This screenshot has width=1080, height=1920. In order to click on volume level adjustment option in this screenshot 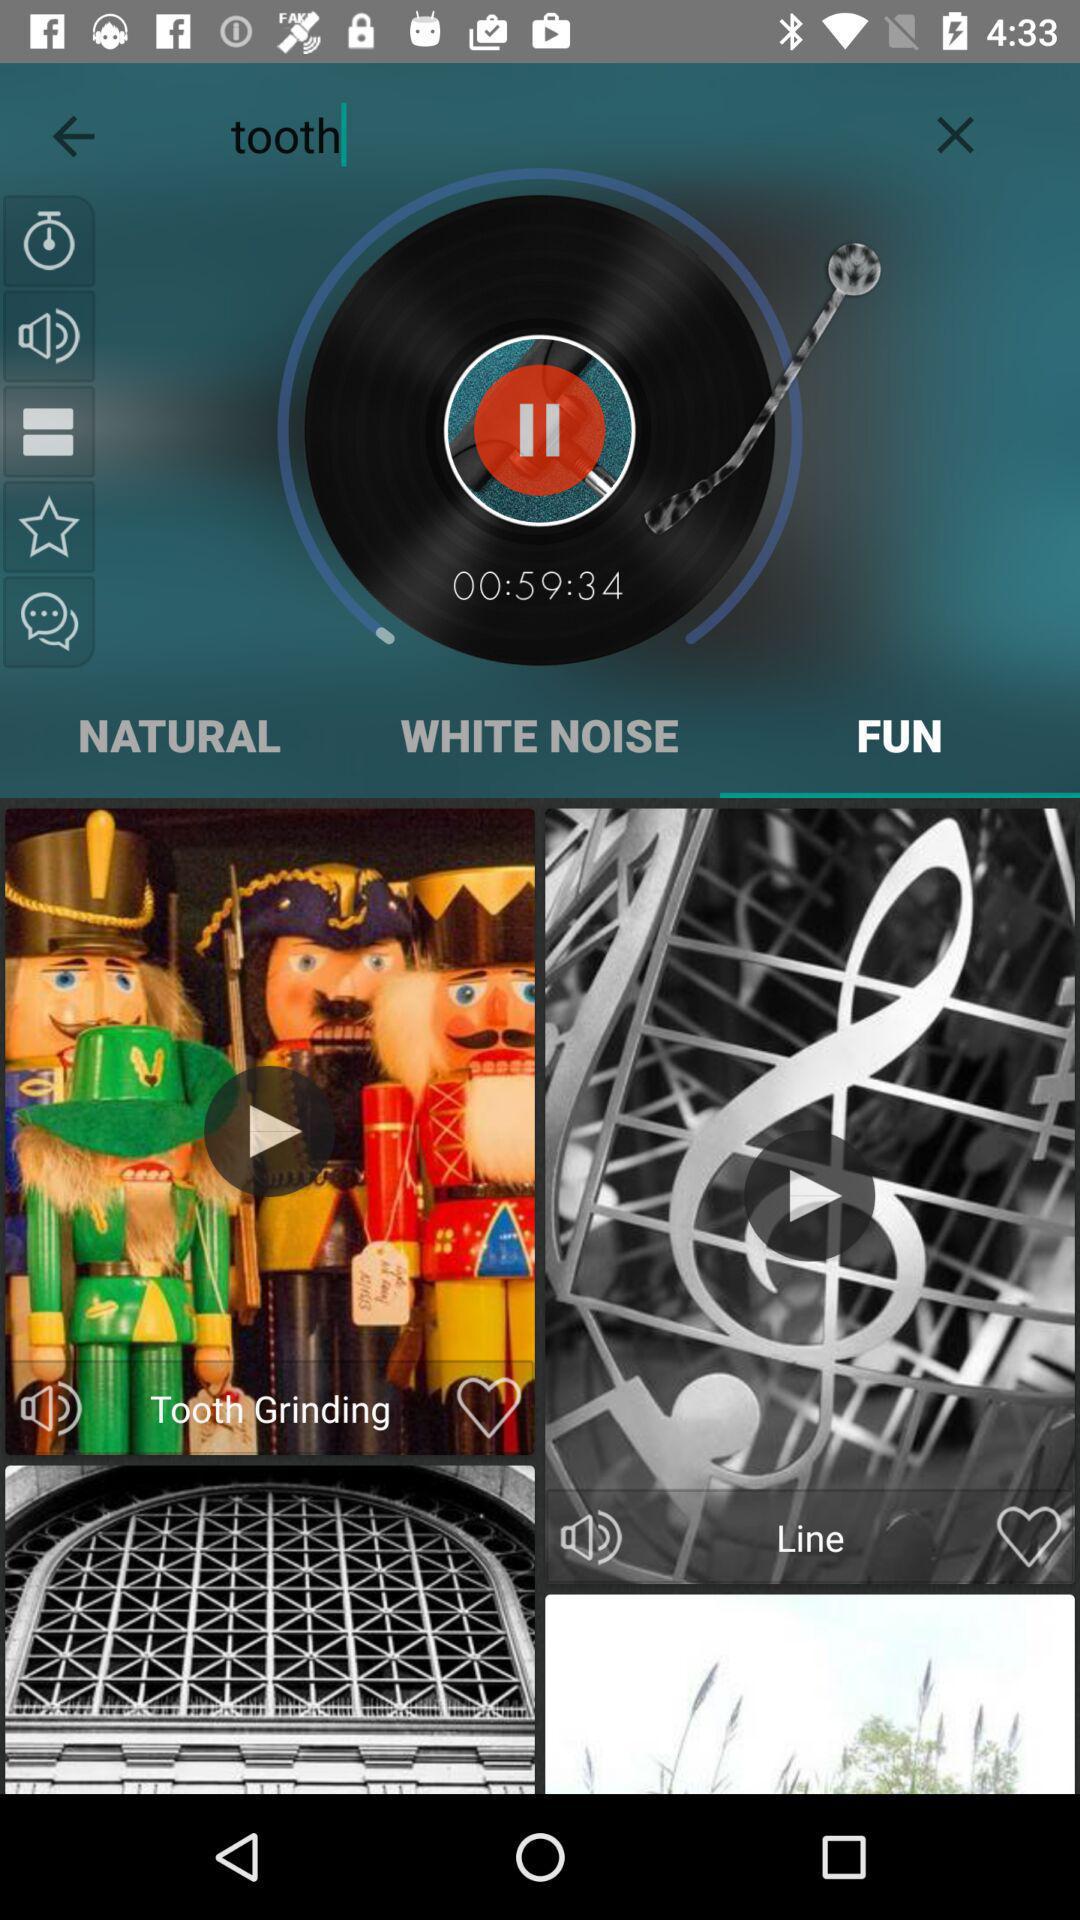, I will do `click(591, 1538)`.